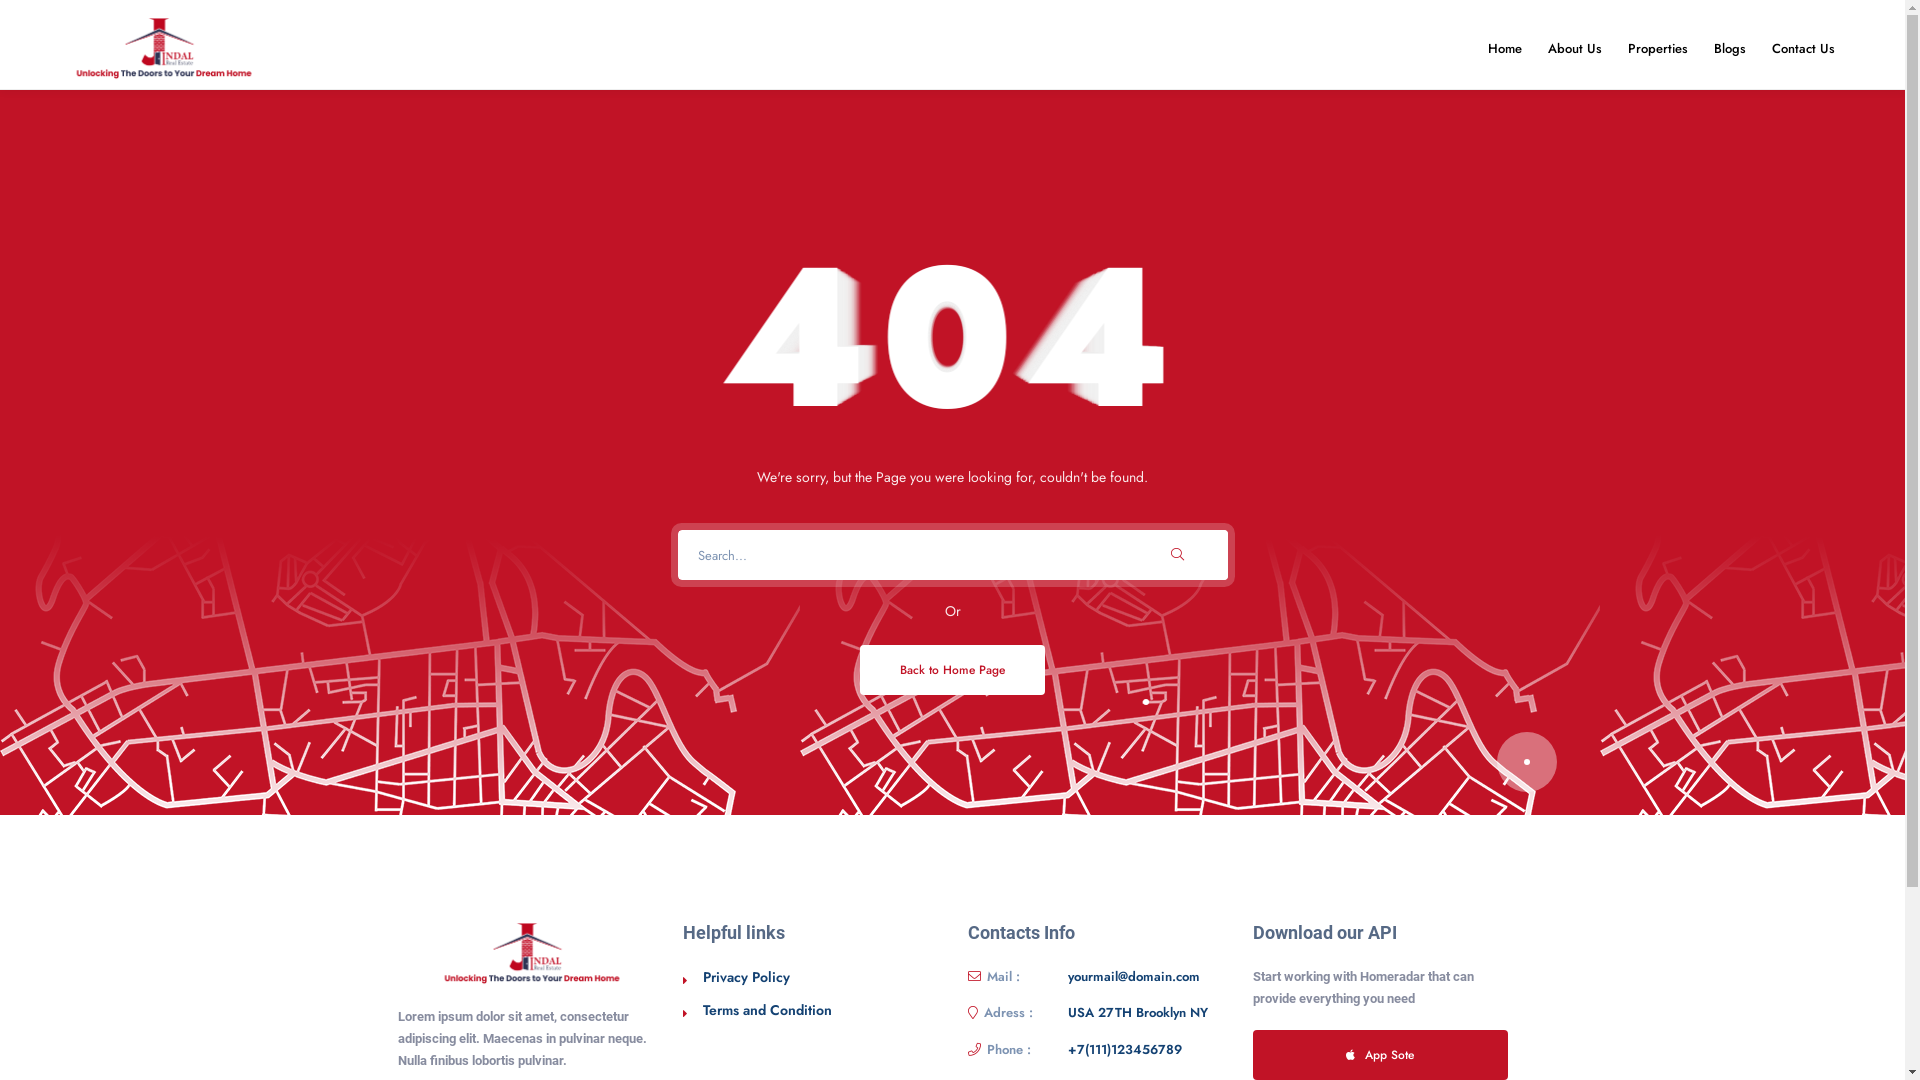  Describe the element at coordinates (766, 1010) in the screenshot. I see `Terms and Condition` at that location.